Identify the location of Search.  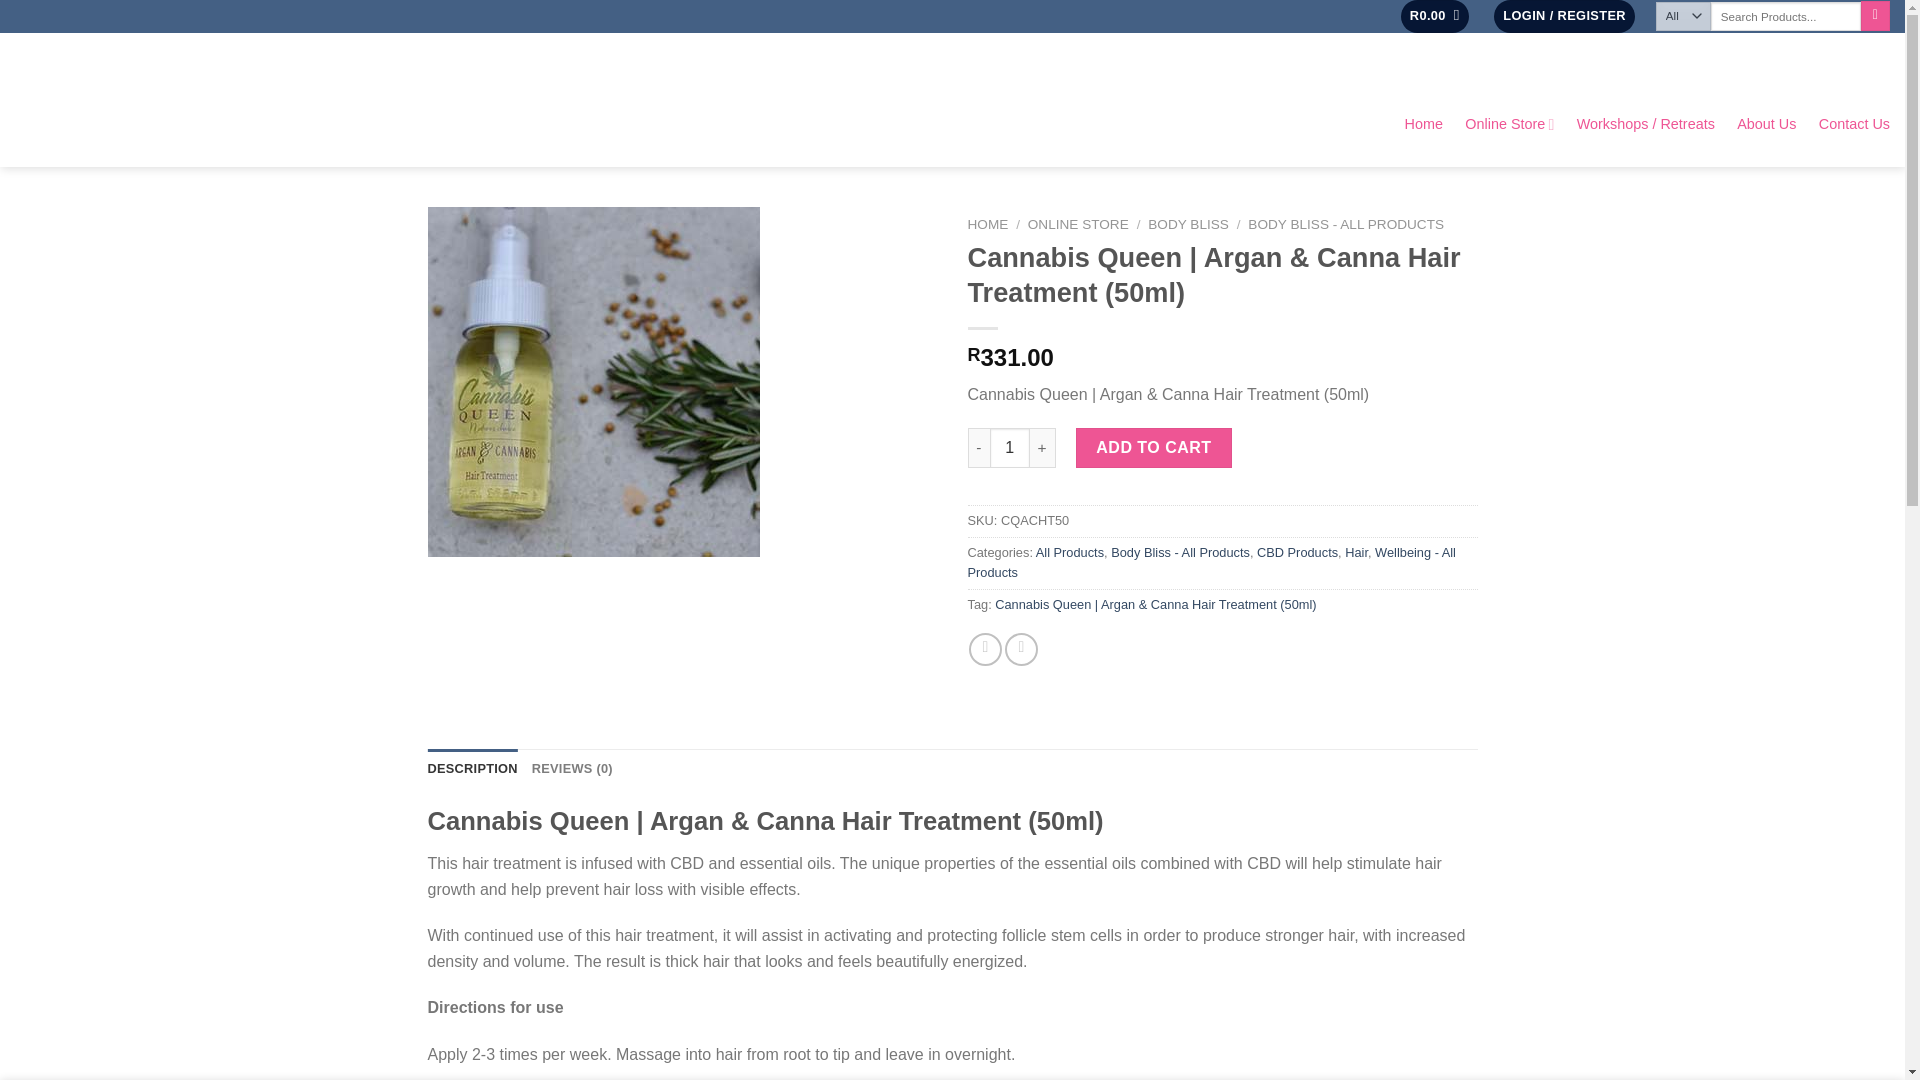
(1874, 16).